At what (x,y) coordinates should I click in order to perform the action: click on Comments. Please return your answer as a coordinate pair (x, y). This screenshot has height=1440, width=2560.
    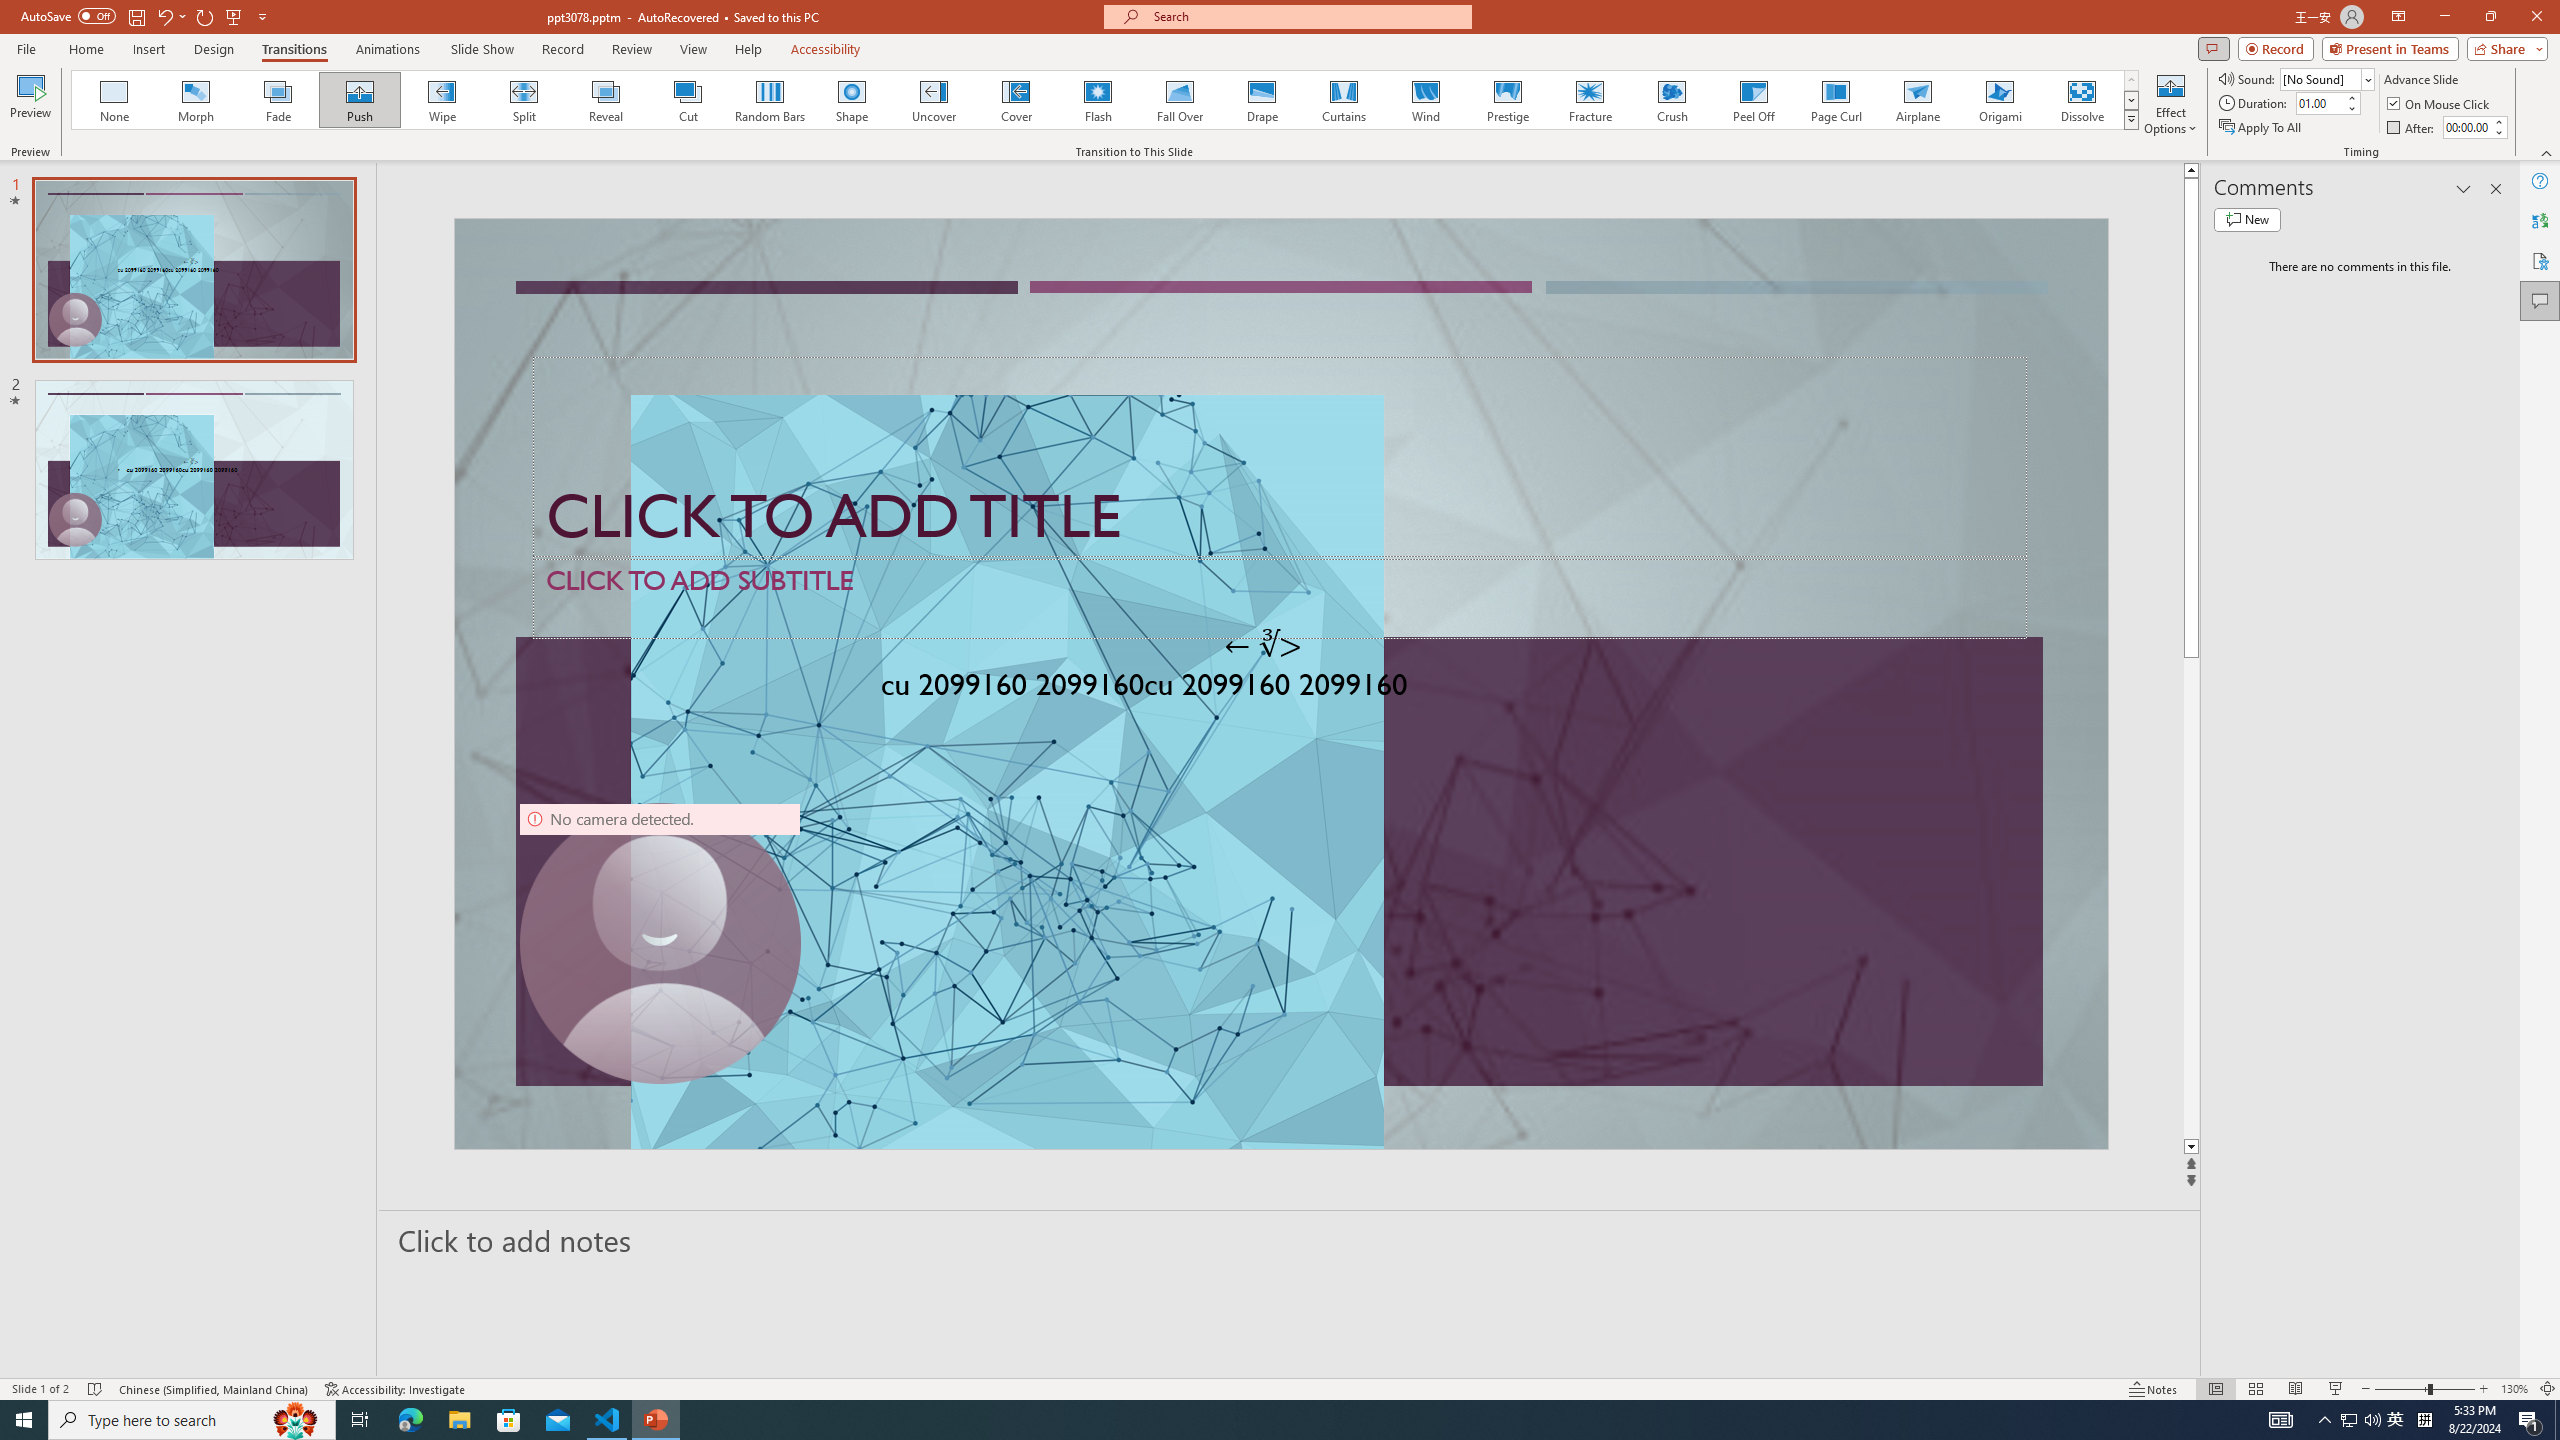
    Looking at the image, I should click on (2540, 300).